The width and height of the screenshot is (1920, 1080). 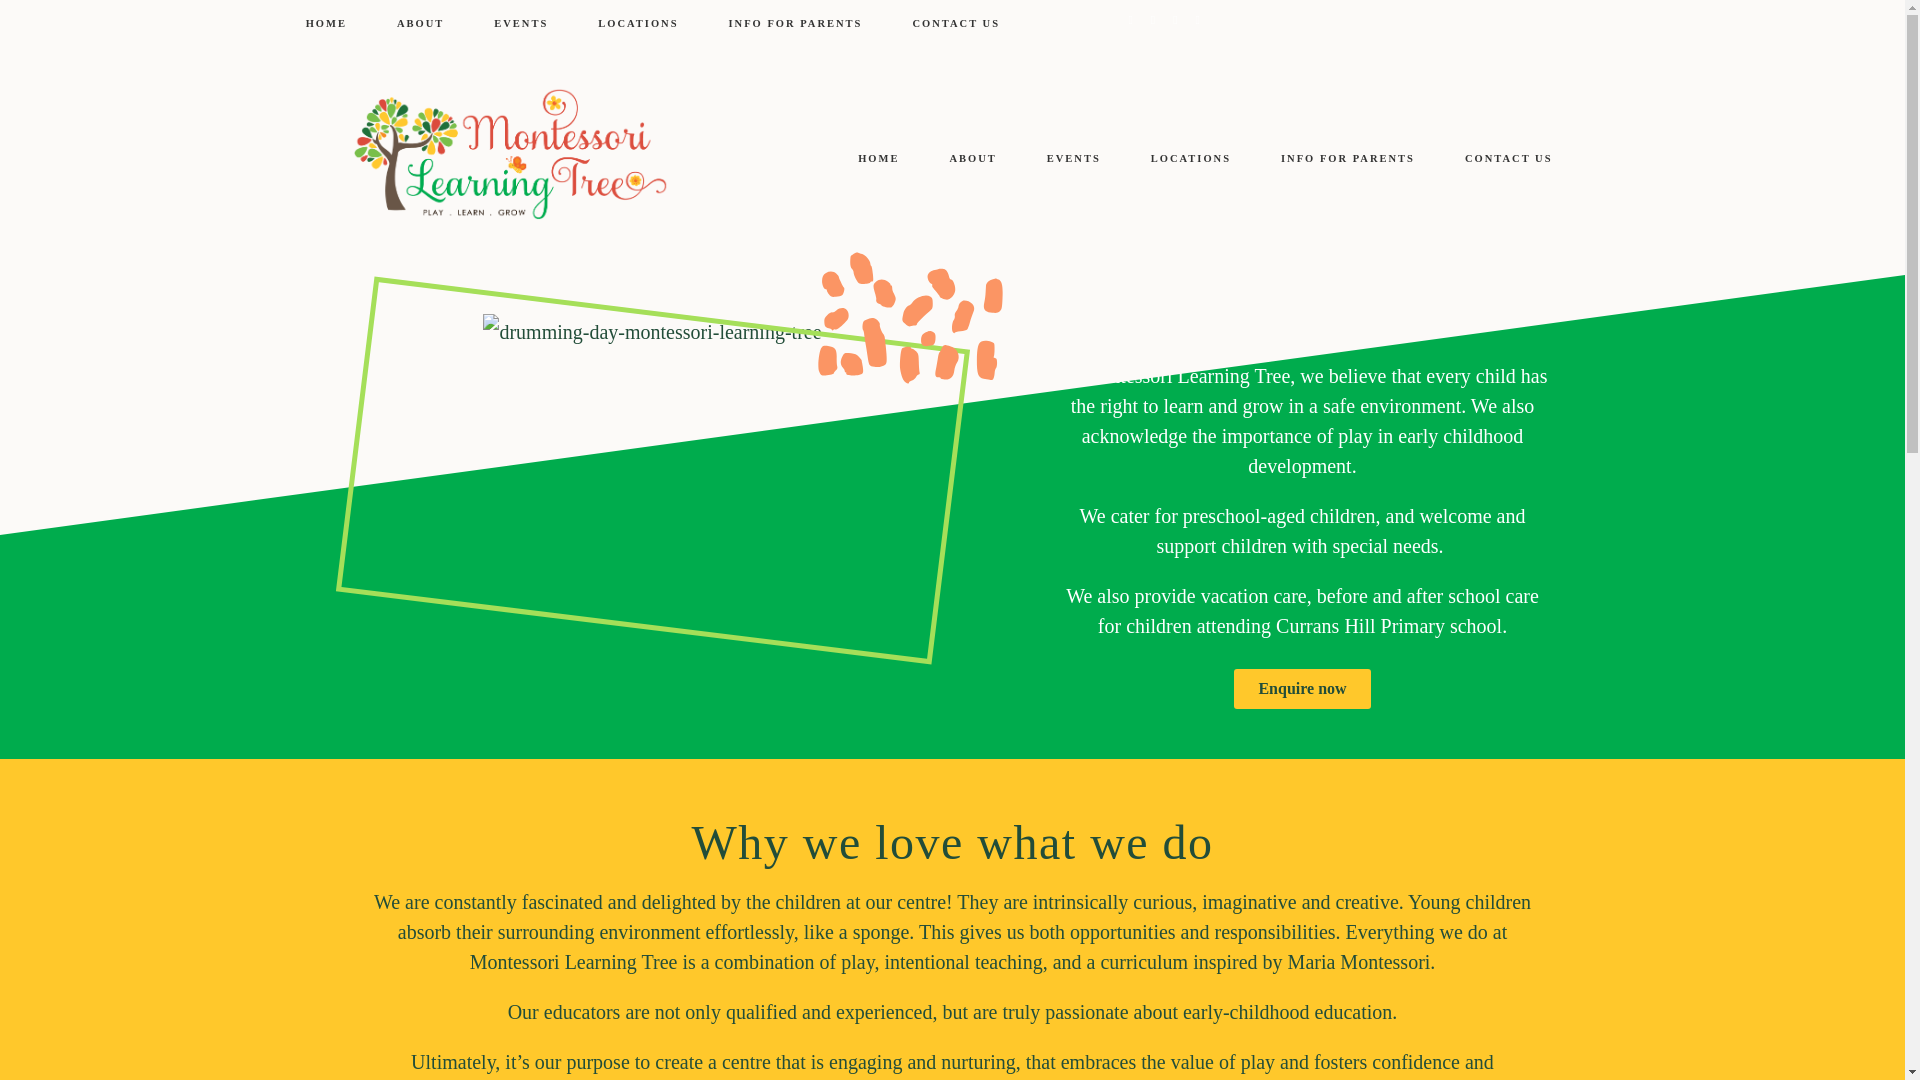 I want to click on EVENTS, so click(x=1073, y=158).